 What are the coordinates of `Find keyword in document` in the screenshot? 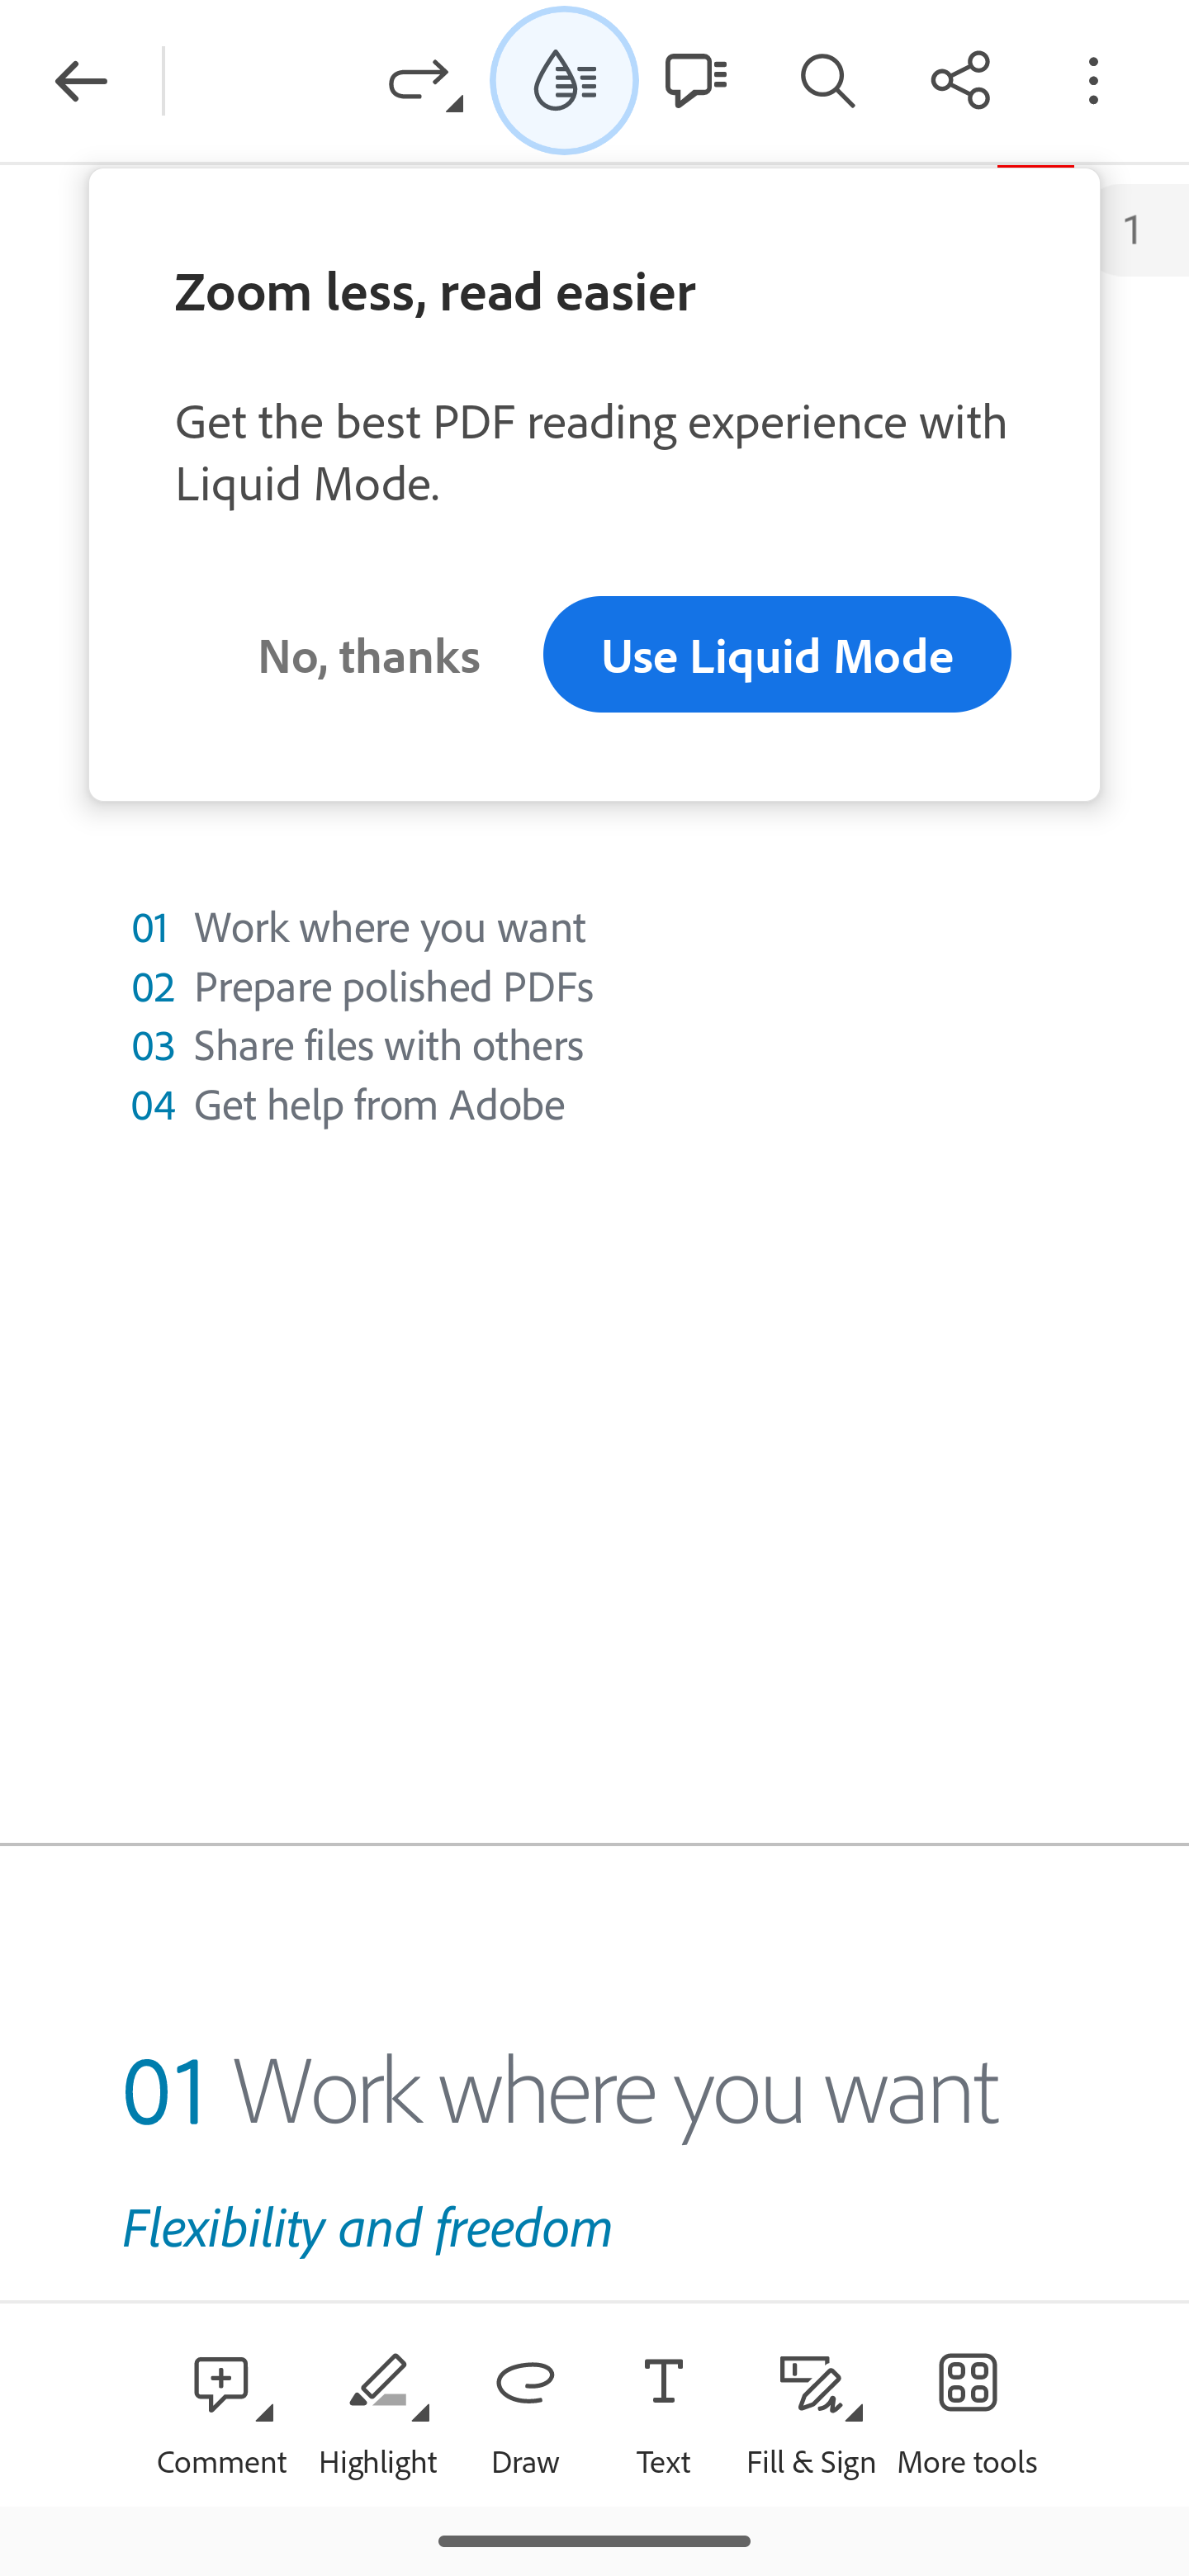 It's located at (827, 79).